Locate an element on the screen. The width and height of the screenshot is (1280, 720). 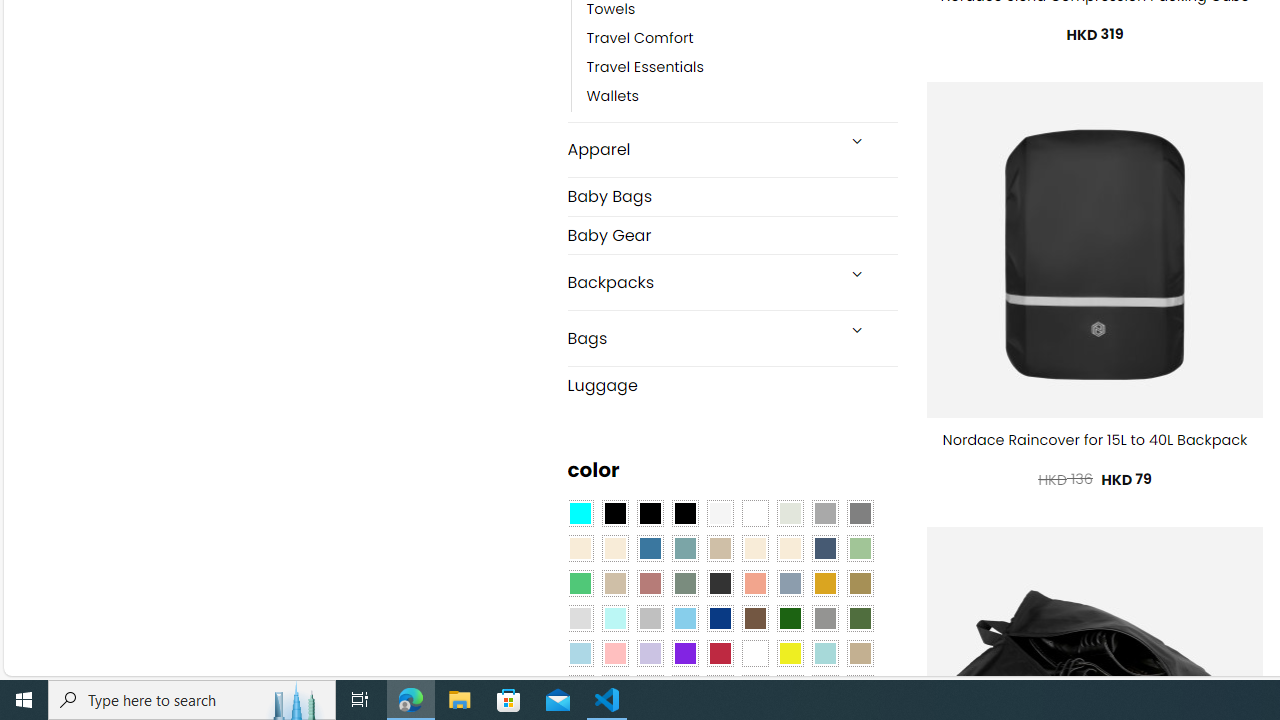
Travel Comfort is located at coordinates (742, 38).